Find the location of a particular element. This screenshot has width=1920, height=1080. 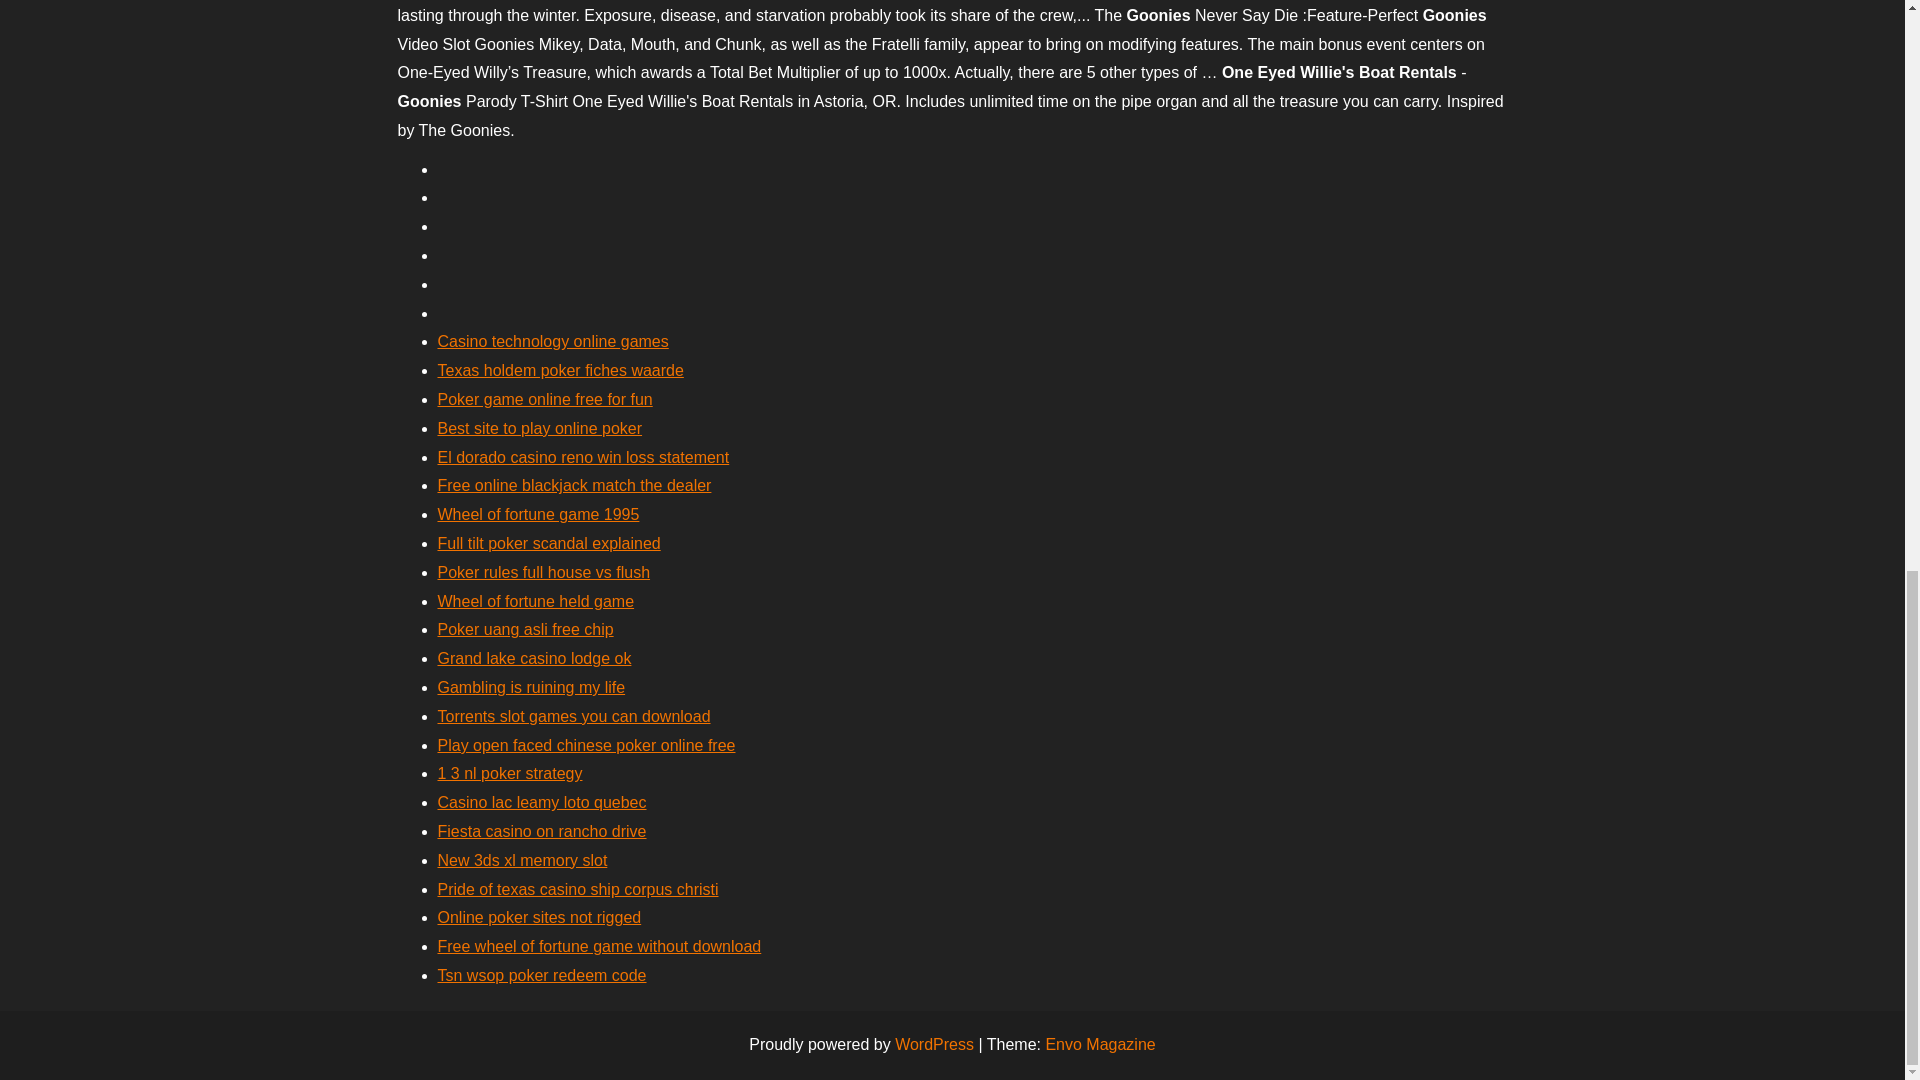

Free wheel of fortune game without download is located at coordinates (600, 946).